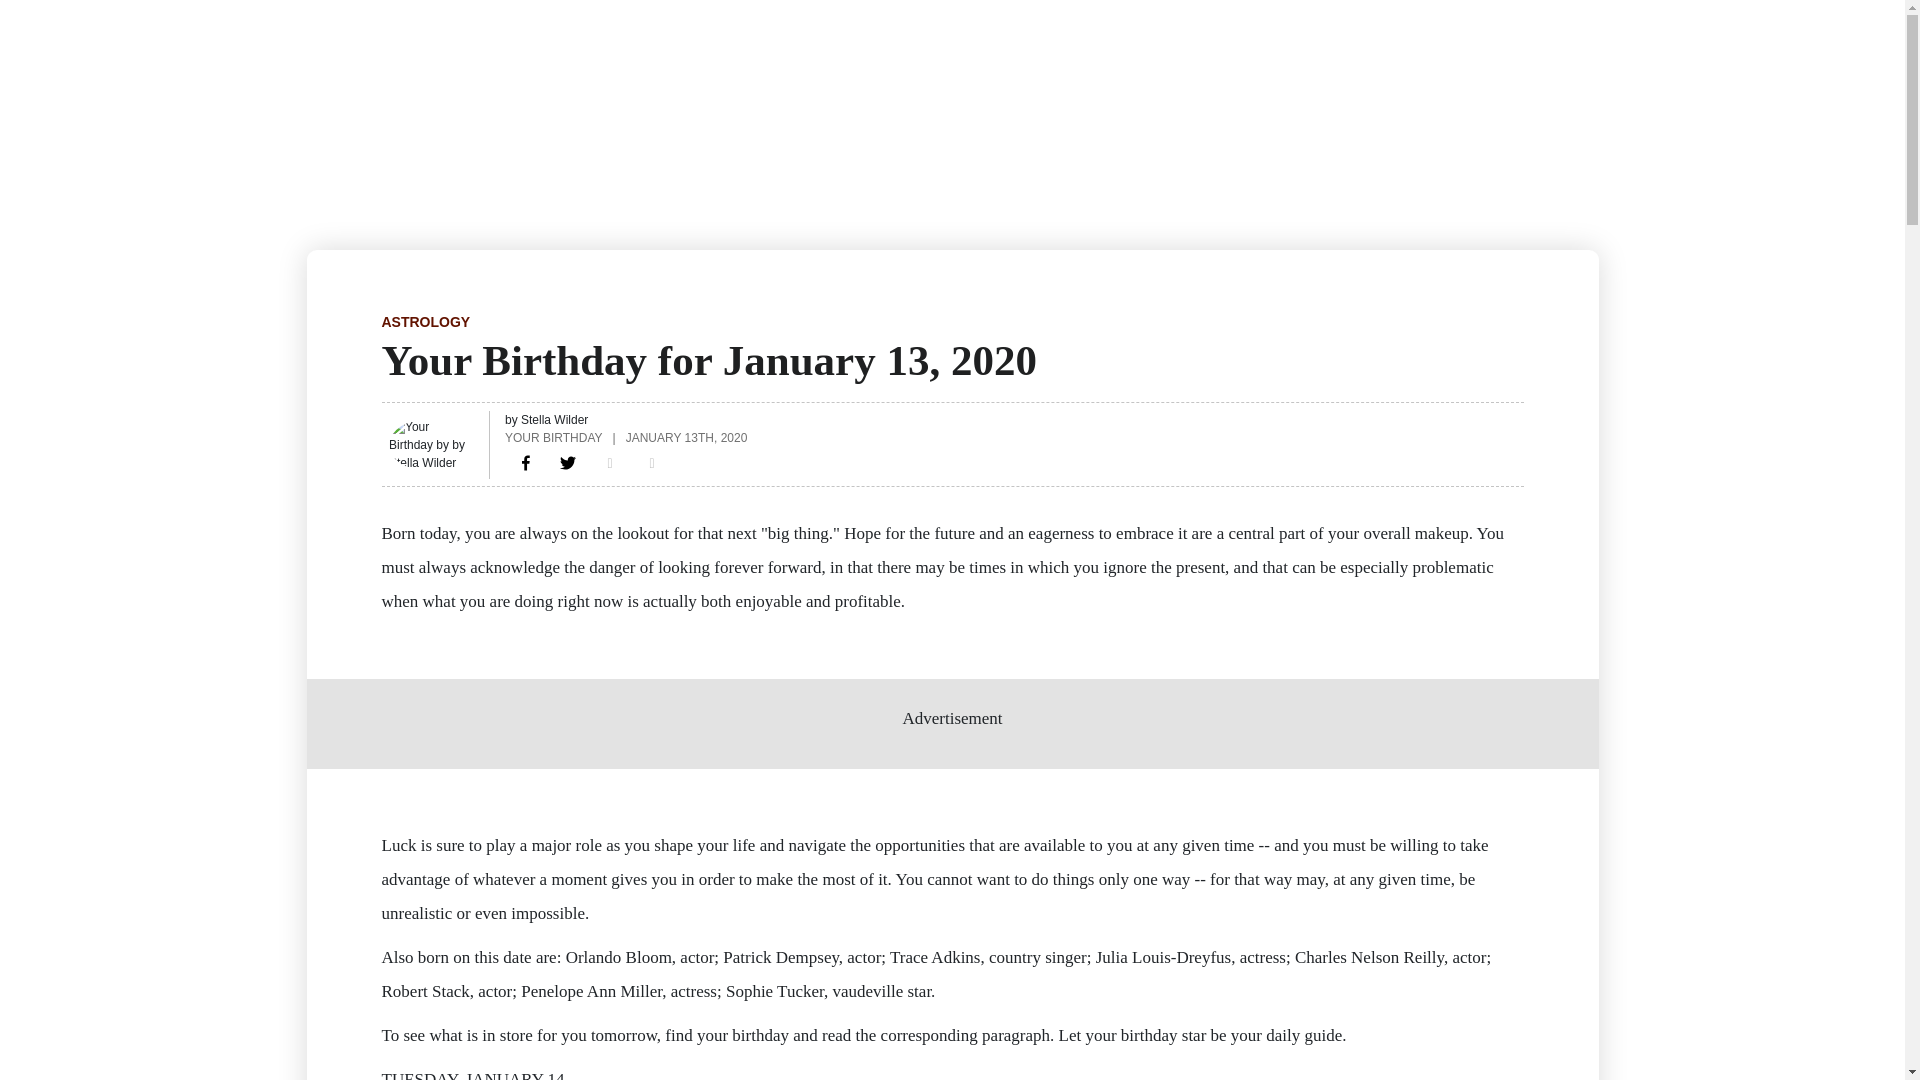 The image size is (1920, 1080). I want to click on ASTROLOGY, so click(426, 322).